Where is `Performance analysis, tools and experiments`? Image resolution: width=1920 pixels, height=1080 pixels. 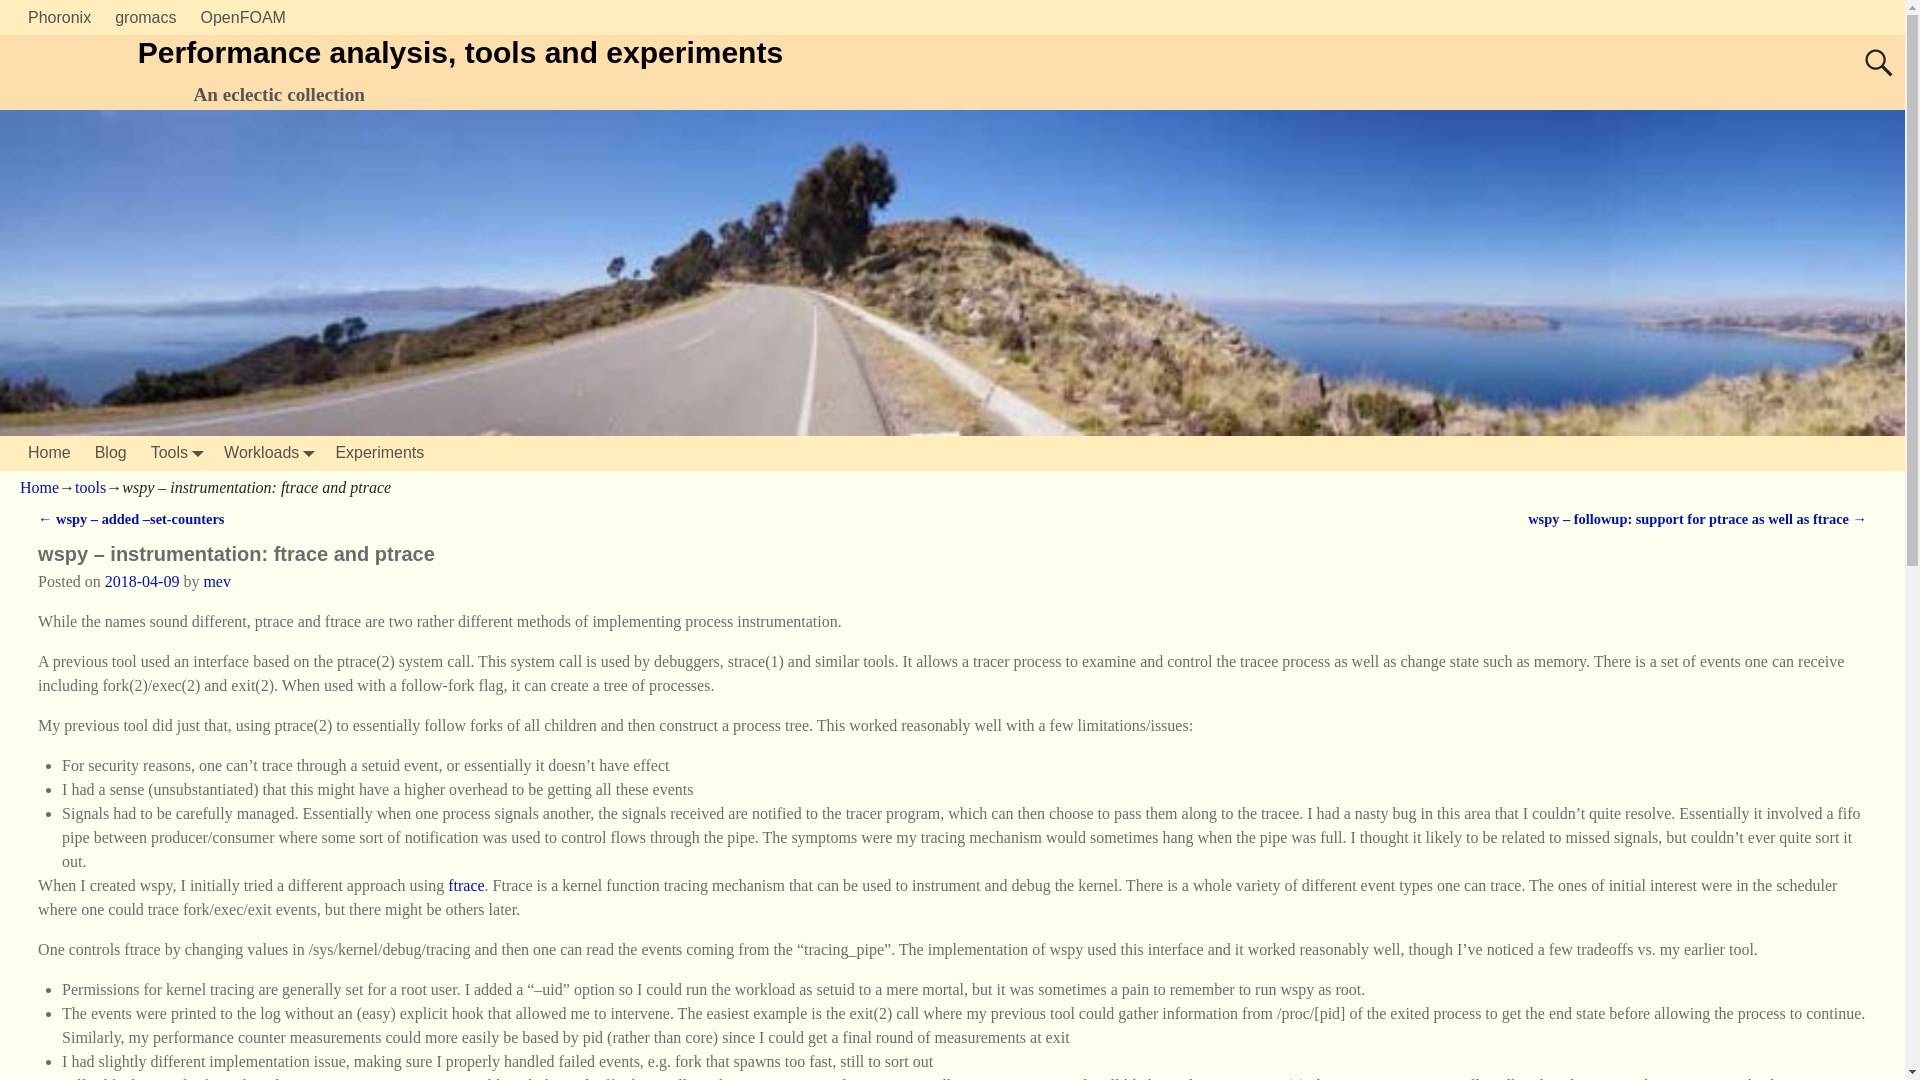
Performance analysis, tools and experiments is located at coordinates (460, 52).